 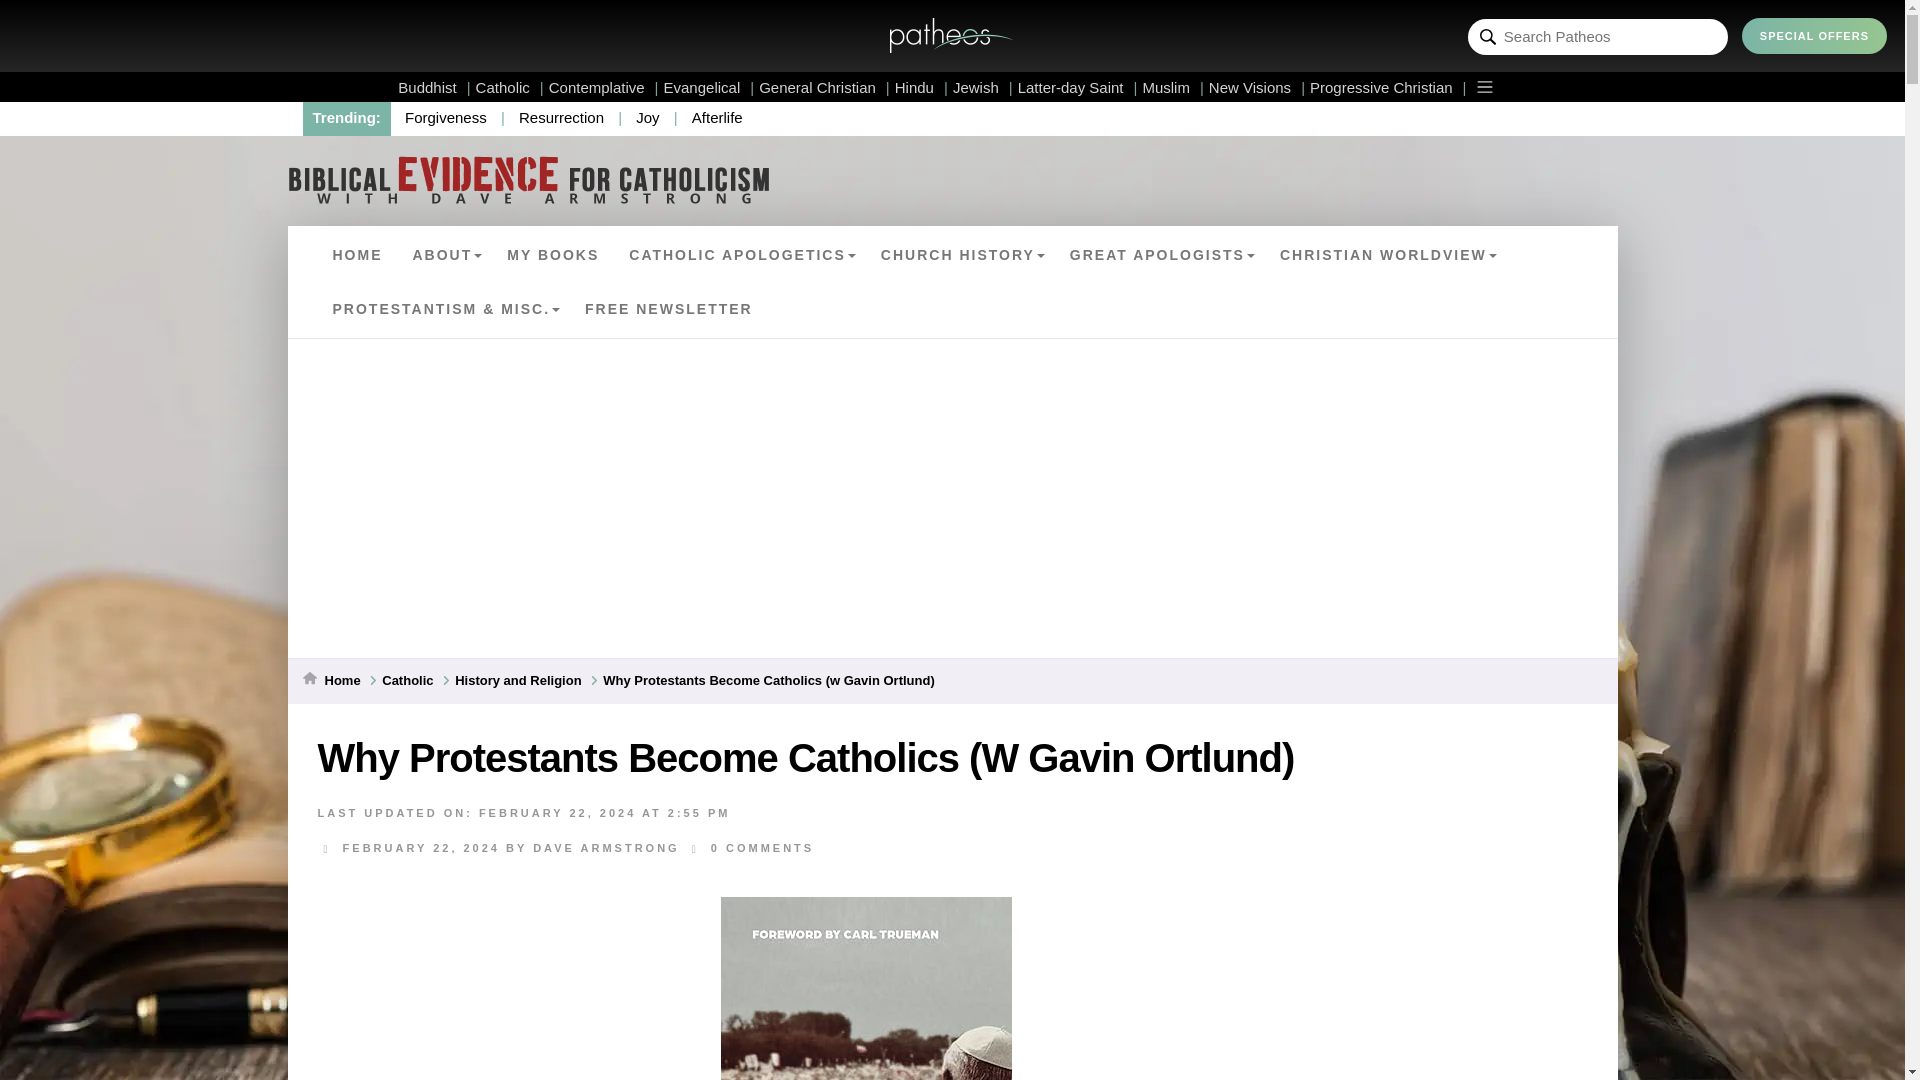 I want to click on Catholic, so click(x=510, y=87).